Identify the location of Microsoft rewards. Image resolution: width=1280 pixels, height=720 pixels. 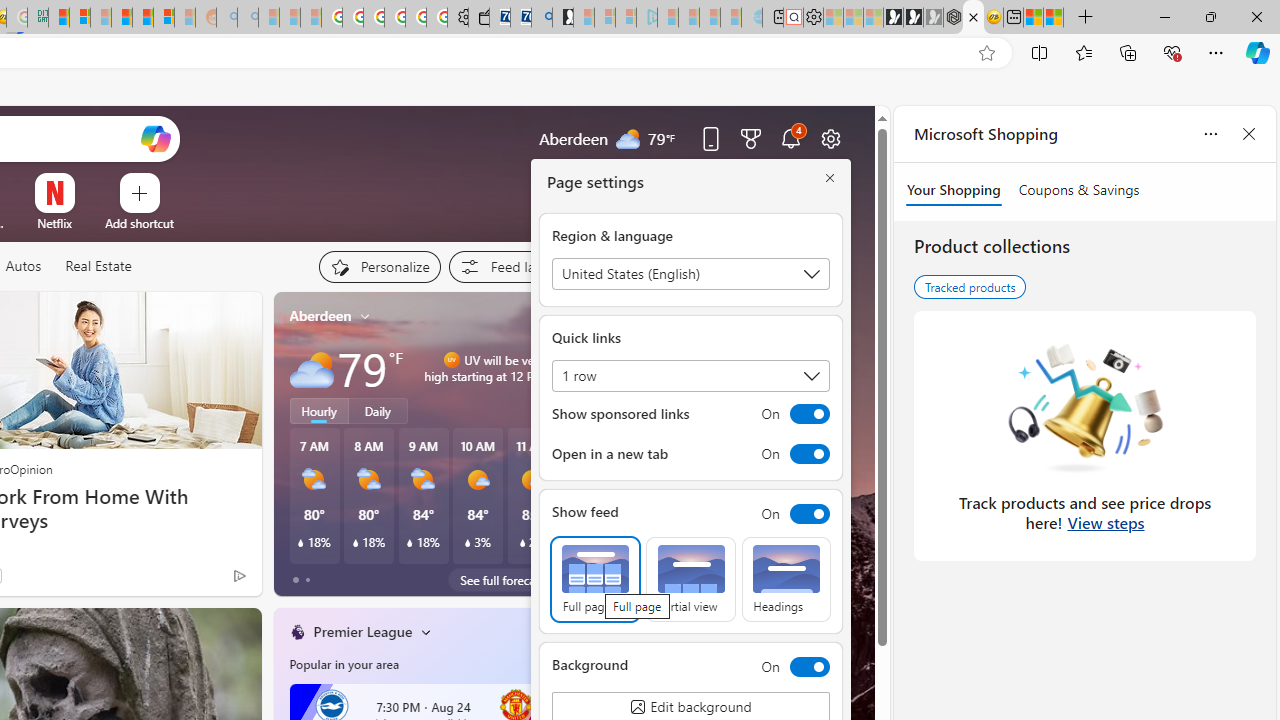
(750, 138).